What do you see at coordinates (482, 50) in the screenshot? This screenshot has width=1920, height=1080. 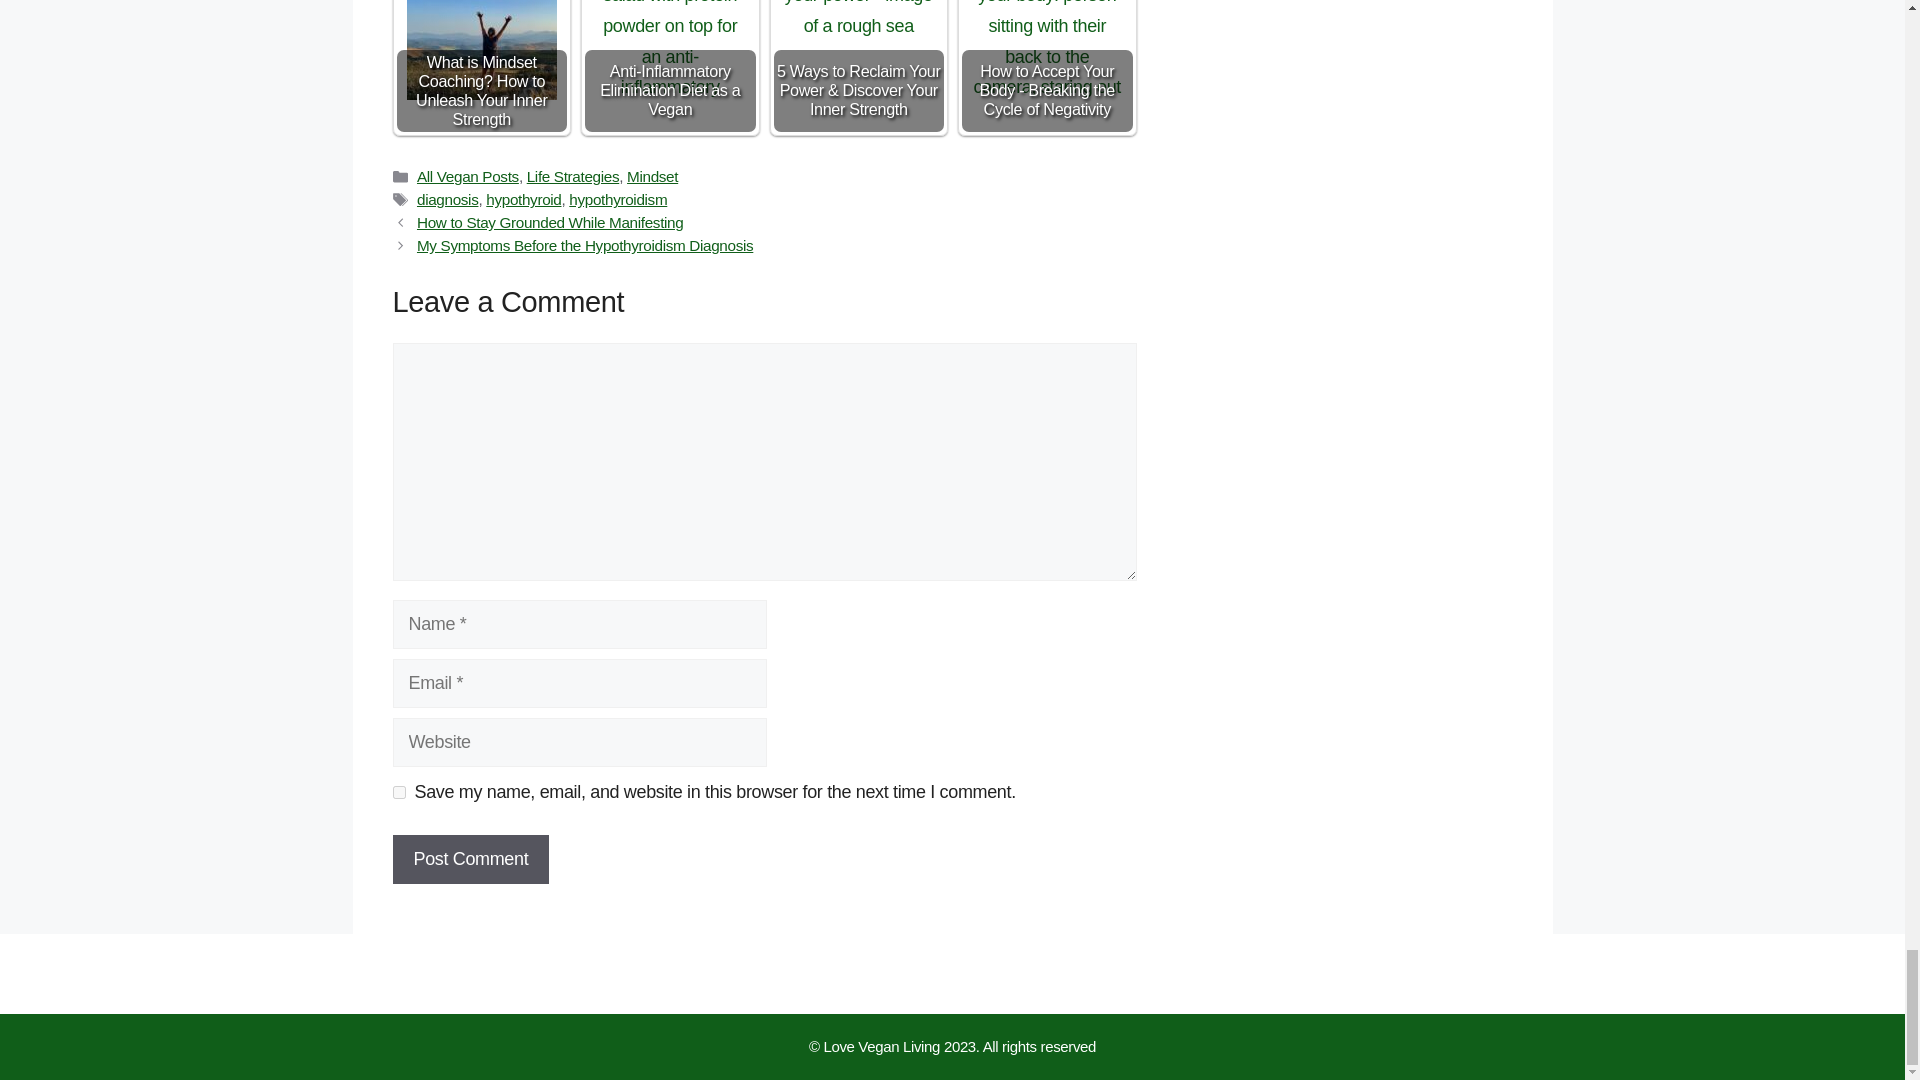 I see `What is Mindset Coaching? How to Unleash Your Inner Strength` at bounding box center [482, 50].